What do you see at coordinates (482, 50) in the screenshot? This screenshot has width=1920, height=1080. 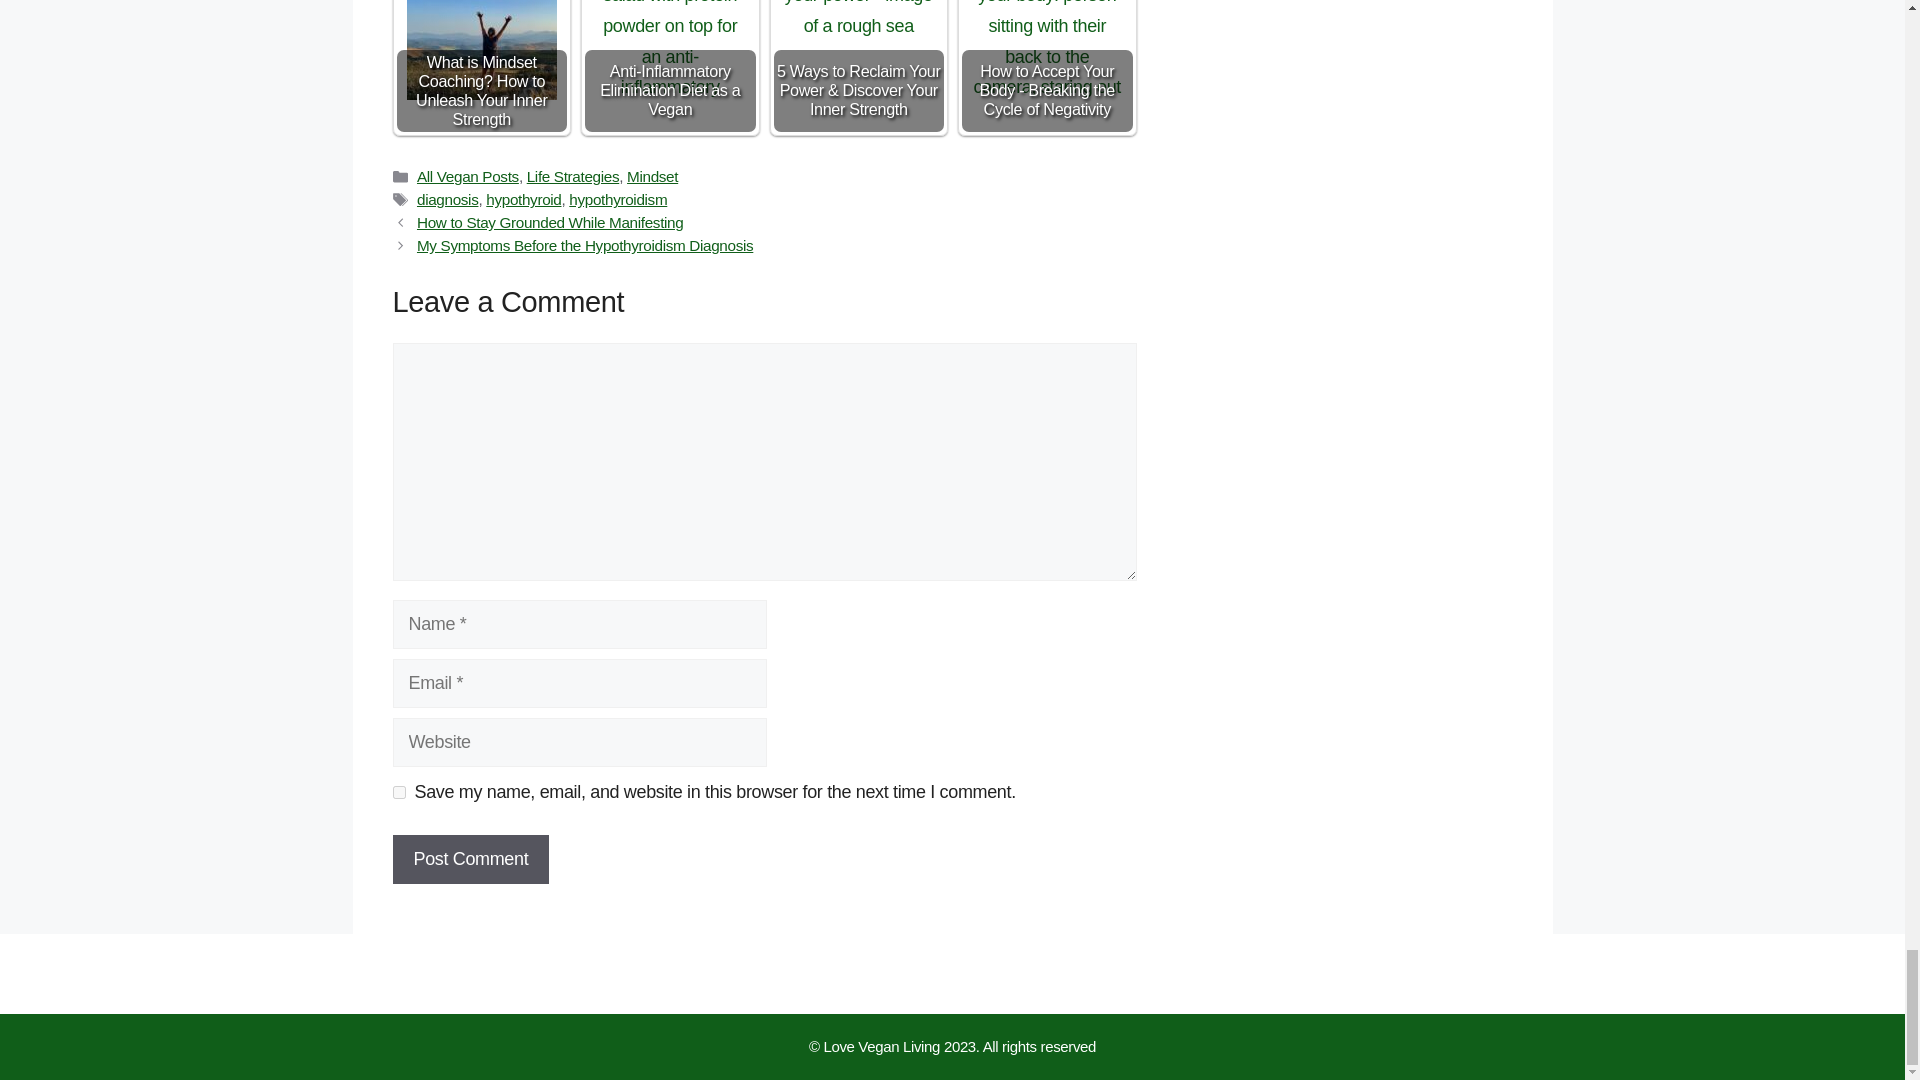 I see `What is Mindset Coaching? How to Unleash Your Inner Strength` at bounding box center [482, 50].